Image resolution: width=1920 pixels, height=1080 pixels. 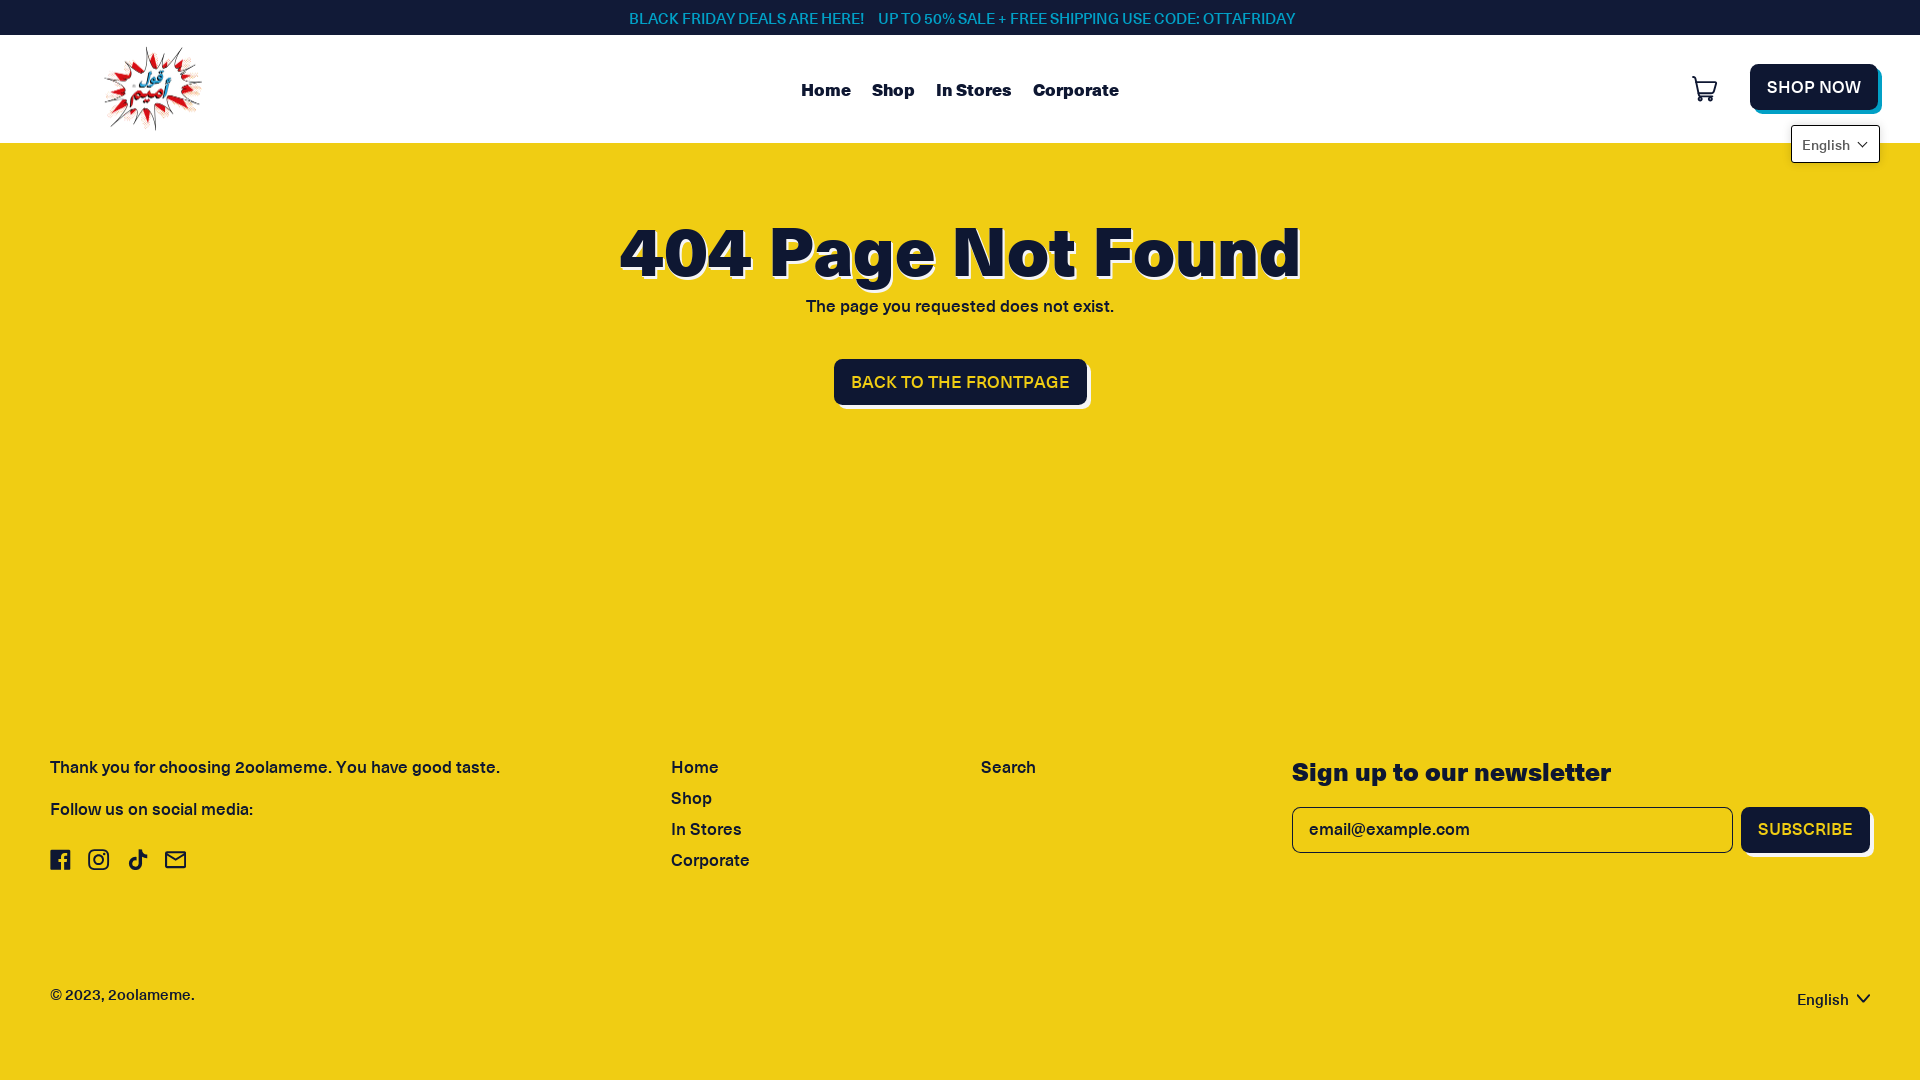 I want to click on English, so click(x=1834, y=998).